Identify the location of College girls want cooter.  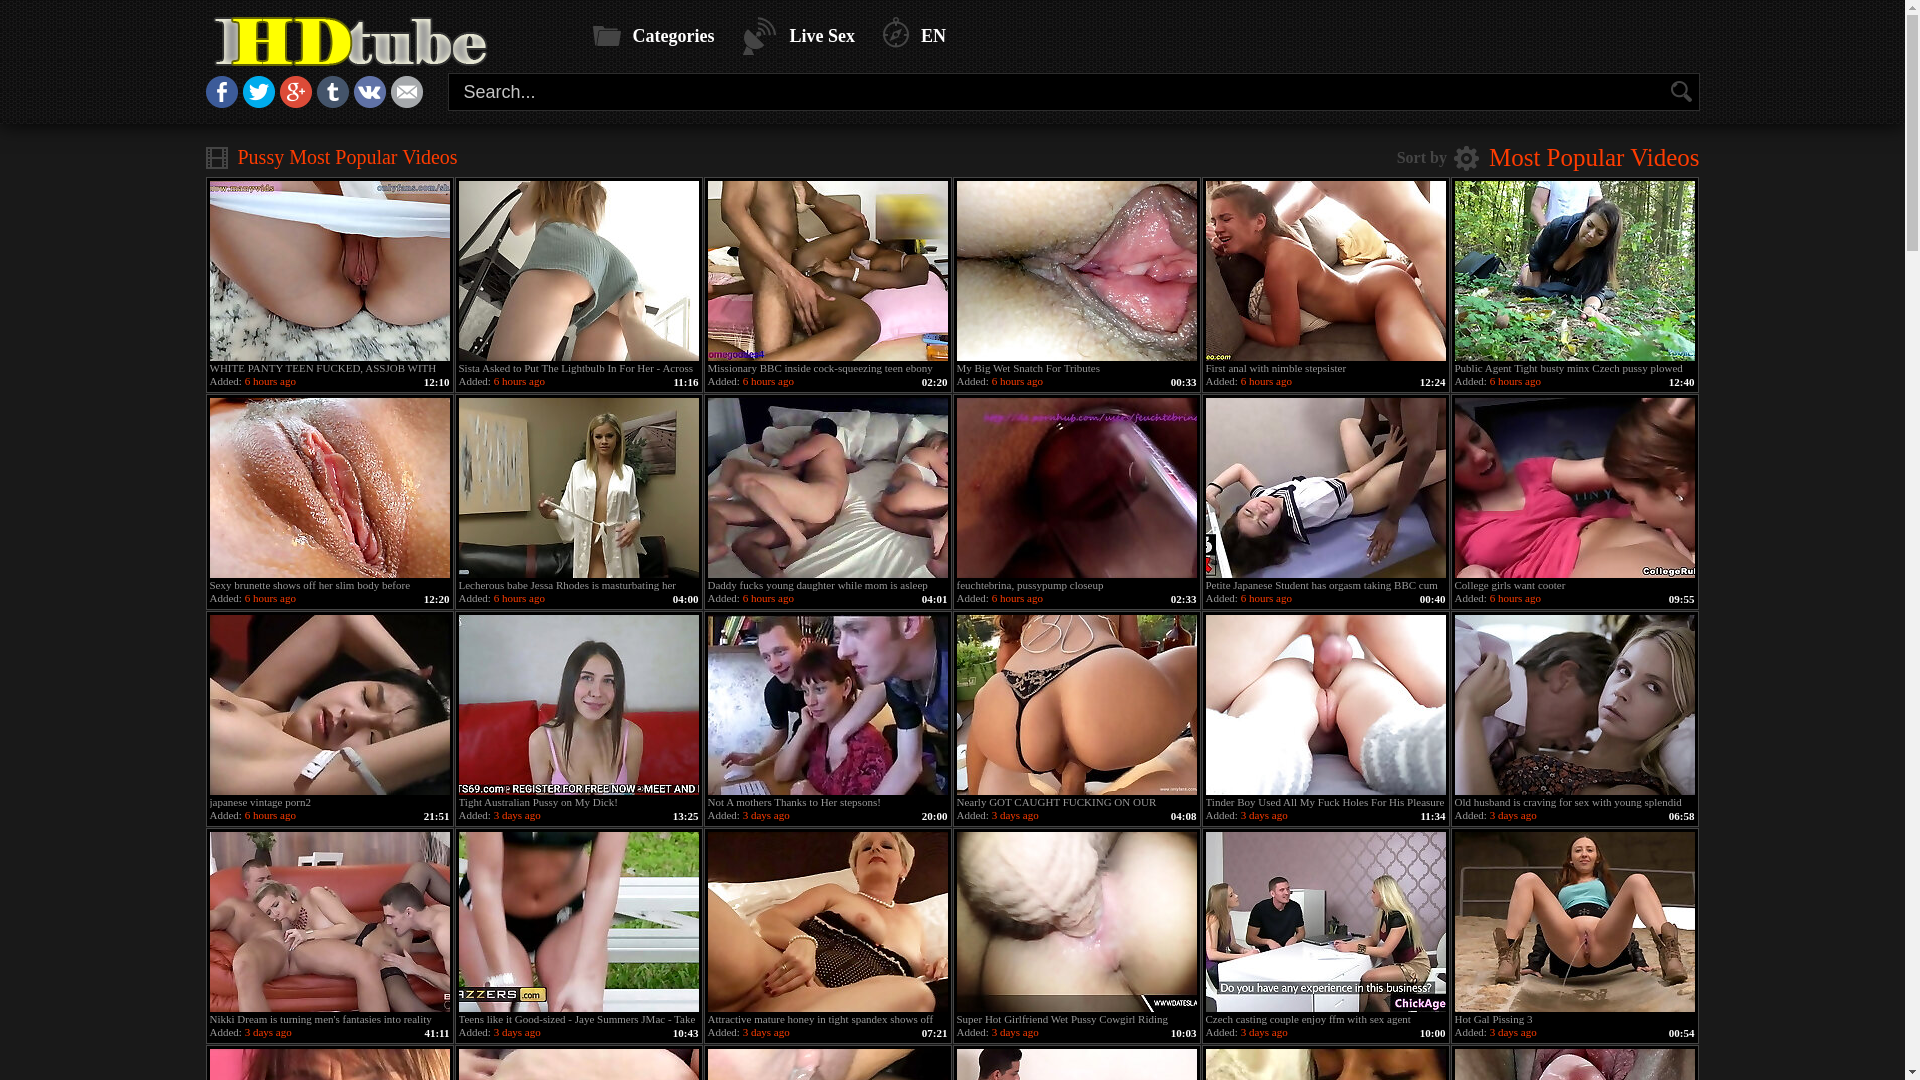
(1574, 488).